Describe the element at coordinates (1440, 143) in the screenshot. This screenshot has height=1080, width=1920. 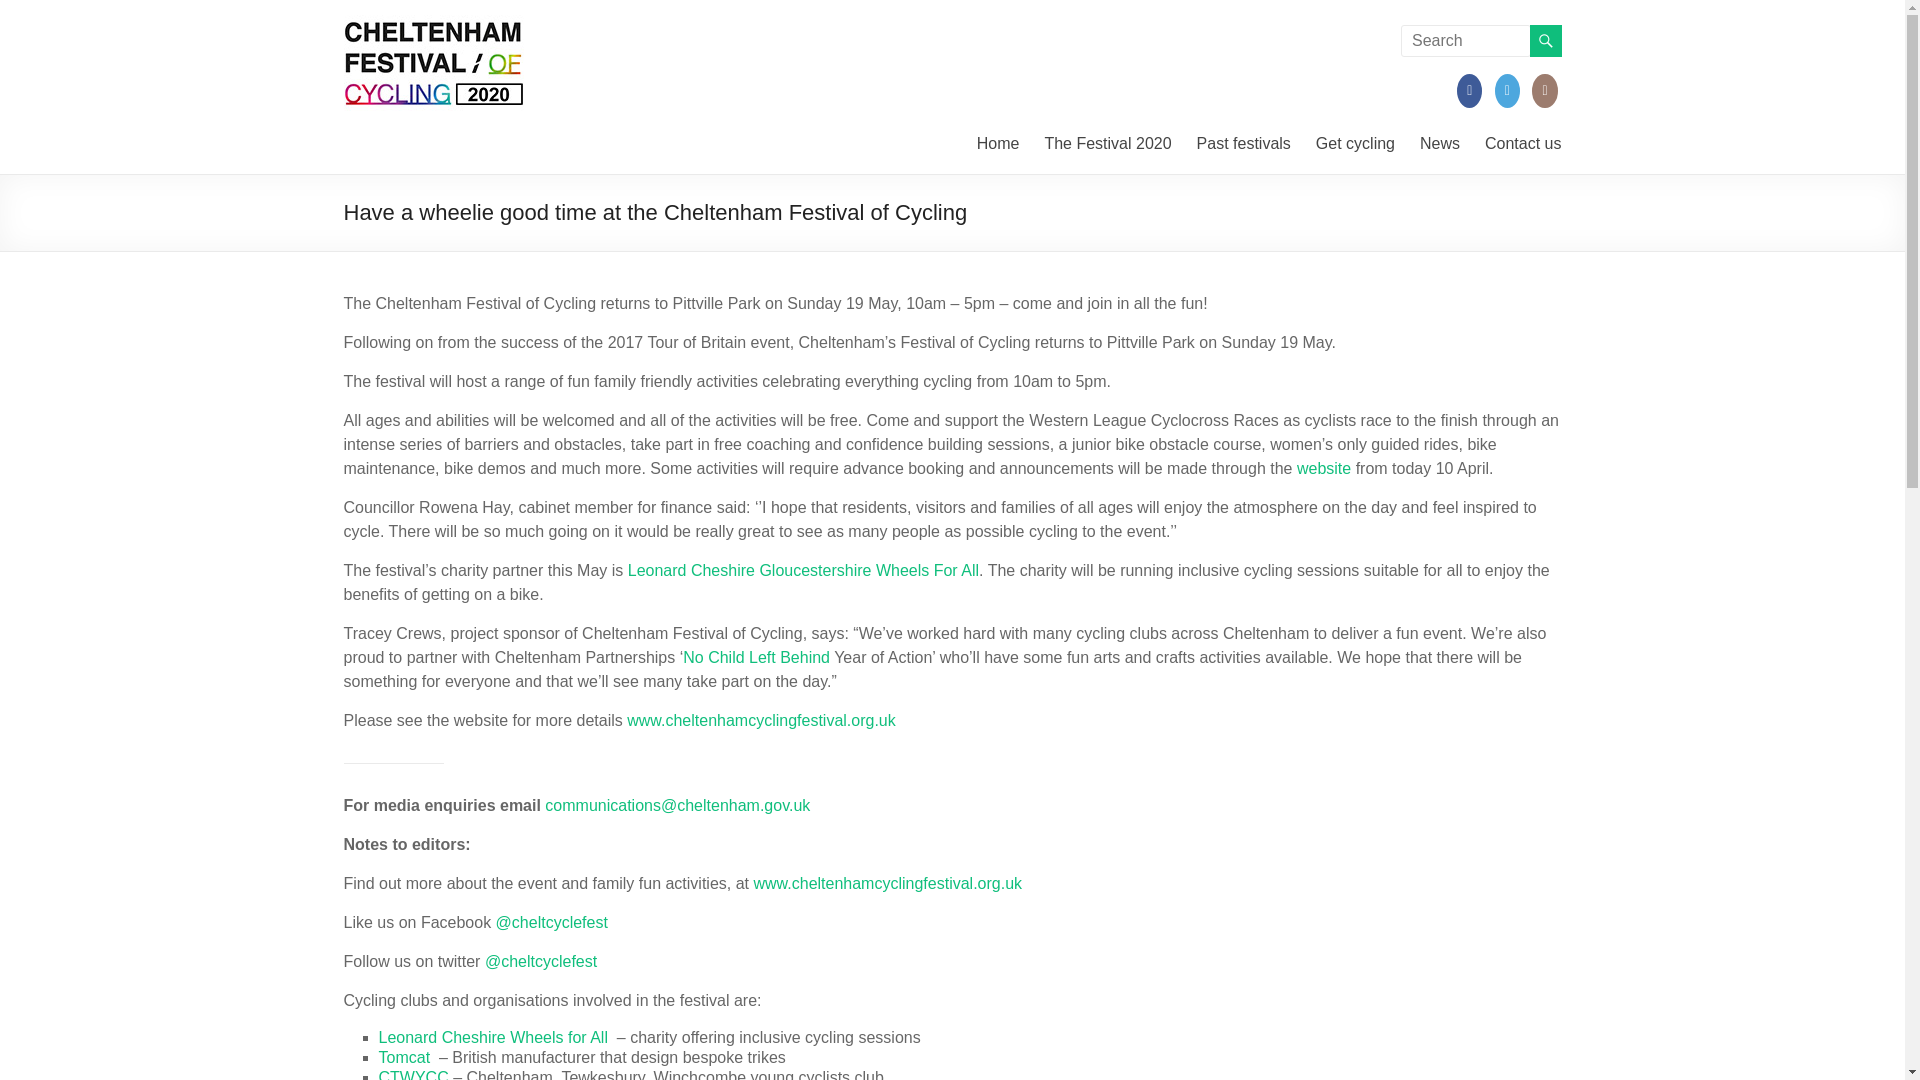
I see `News` at that location.